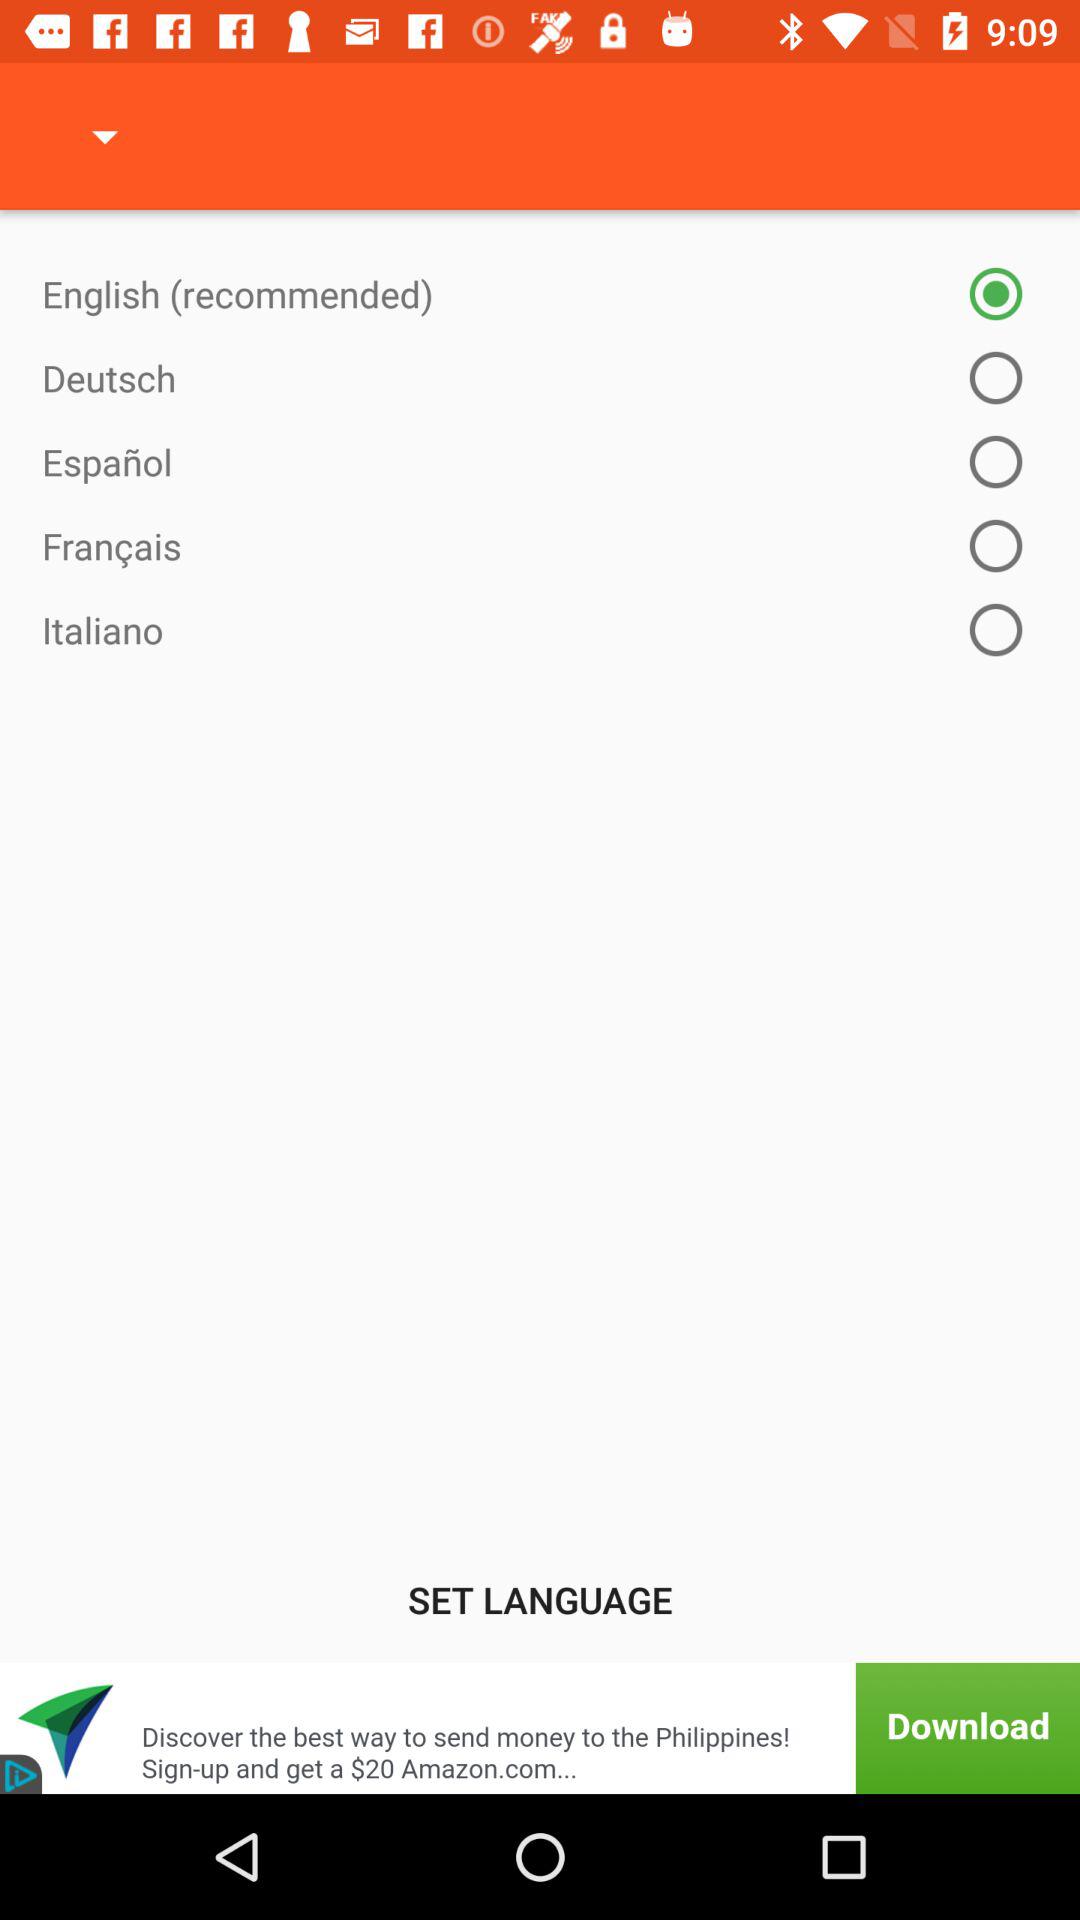  I want to click on turn off set language item, so click(540, 1599).